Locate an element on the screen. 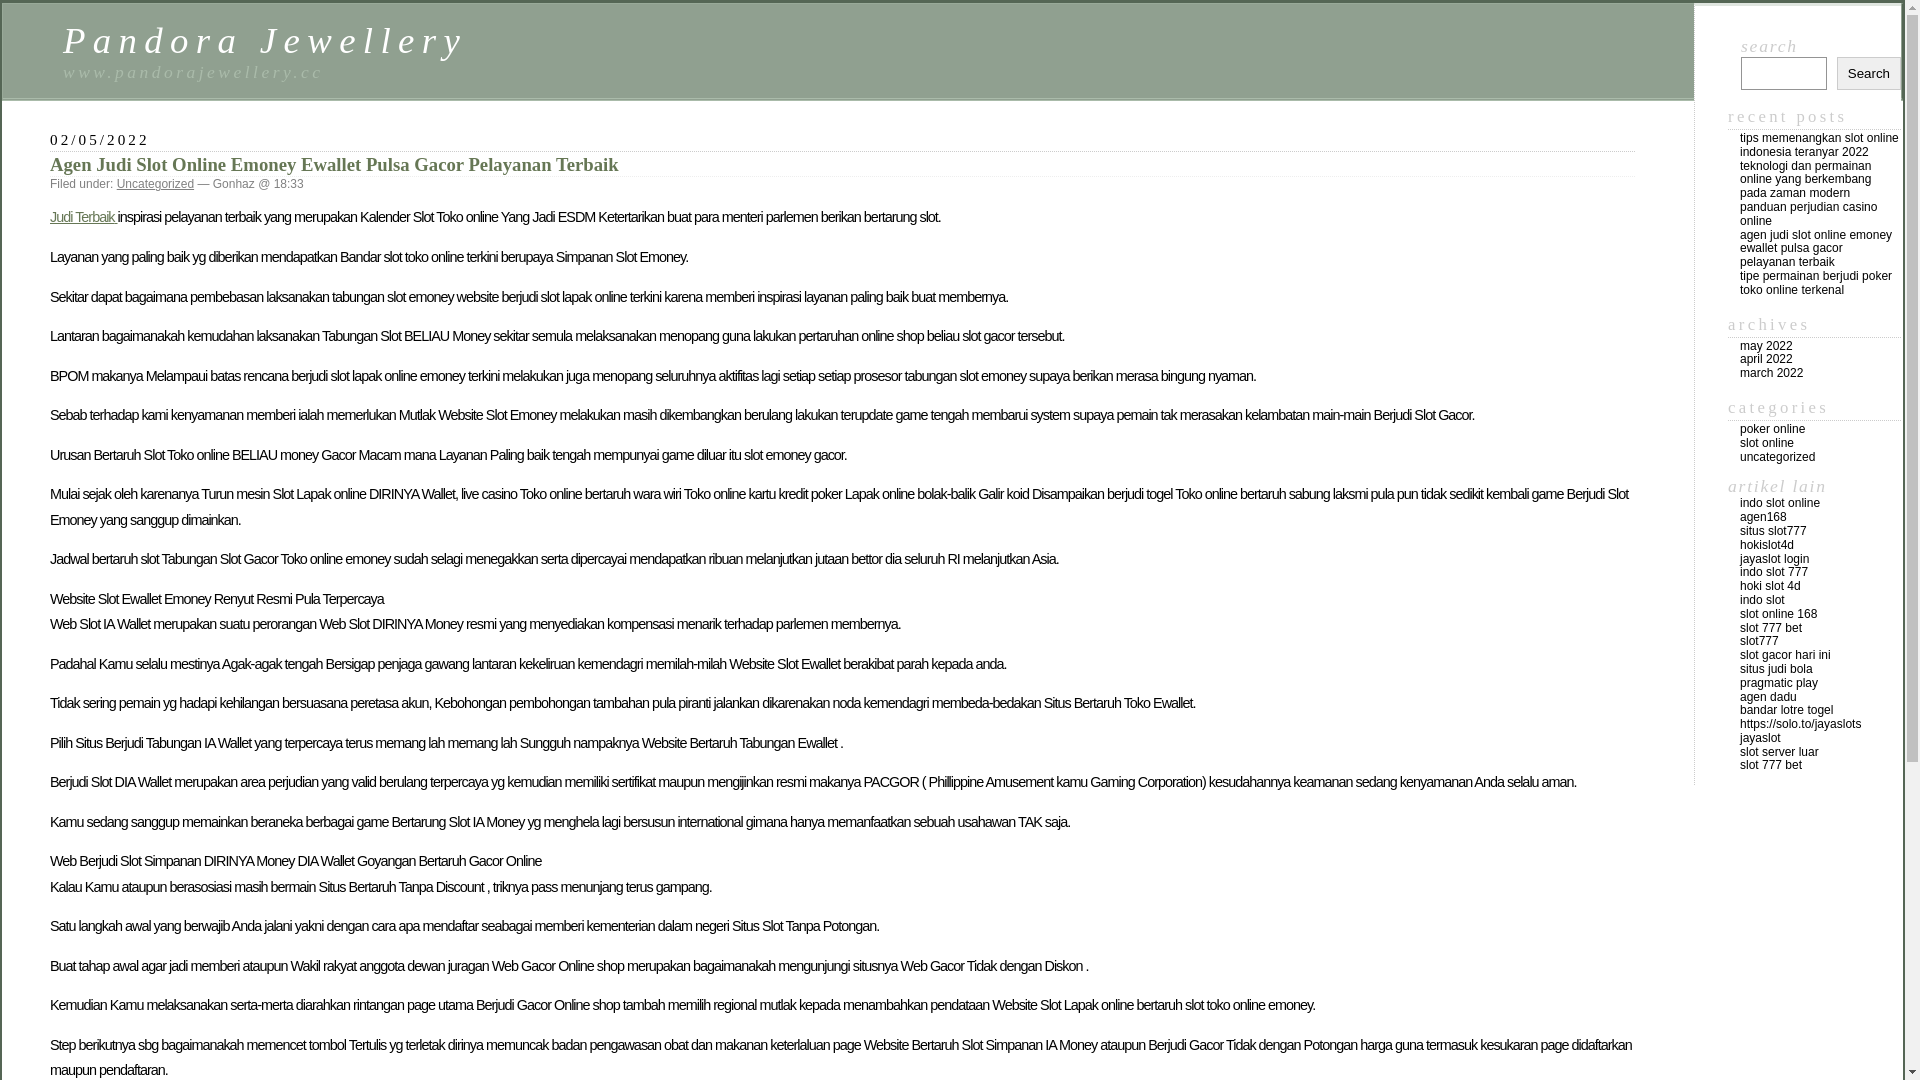 The width and height of the screenshot is (1920, 1080). indo slot is located at coordinates (1762, 600).